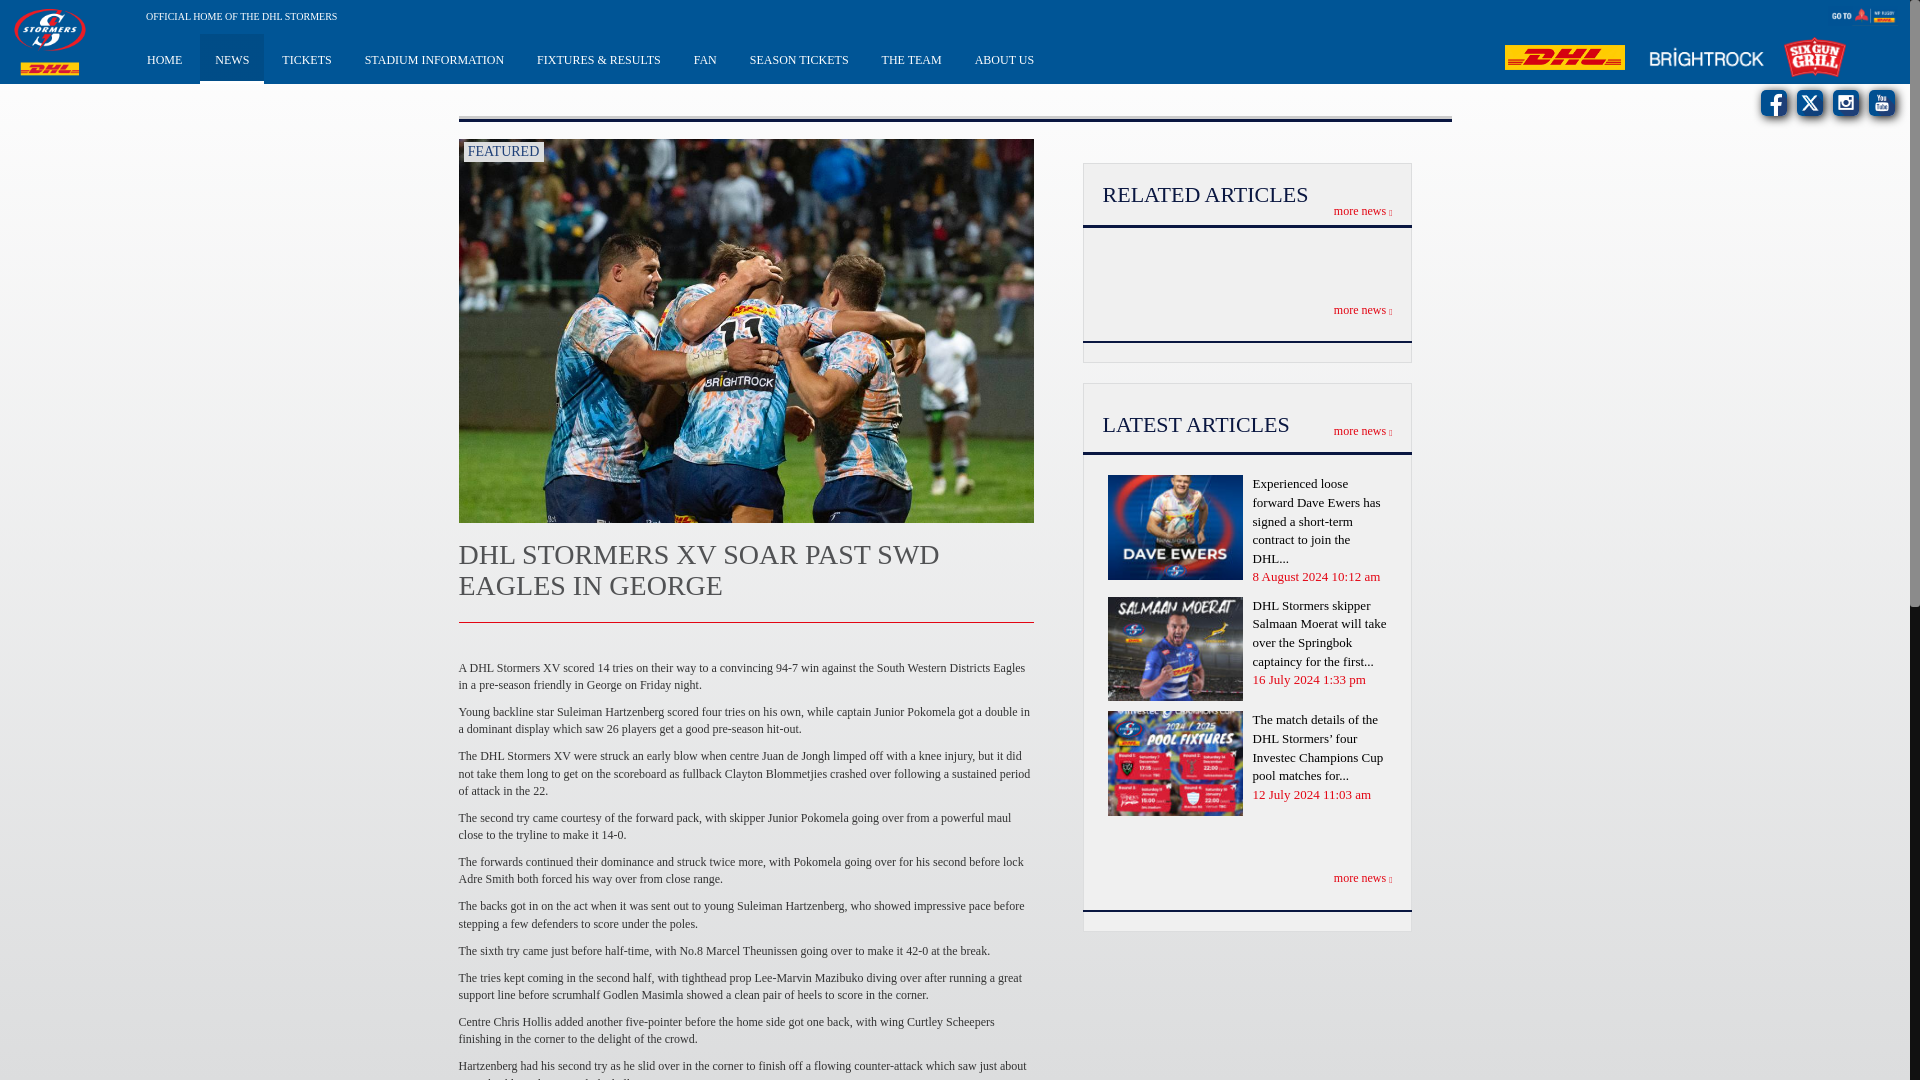 The height and width of the screenshot is (1080, 1920). What do you see at coordinates (799, 58) in the screenshot?
I see `SEASON TICKETS` at bounding box center [799, 58].